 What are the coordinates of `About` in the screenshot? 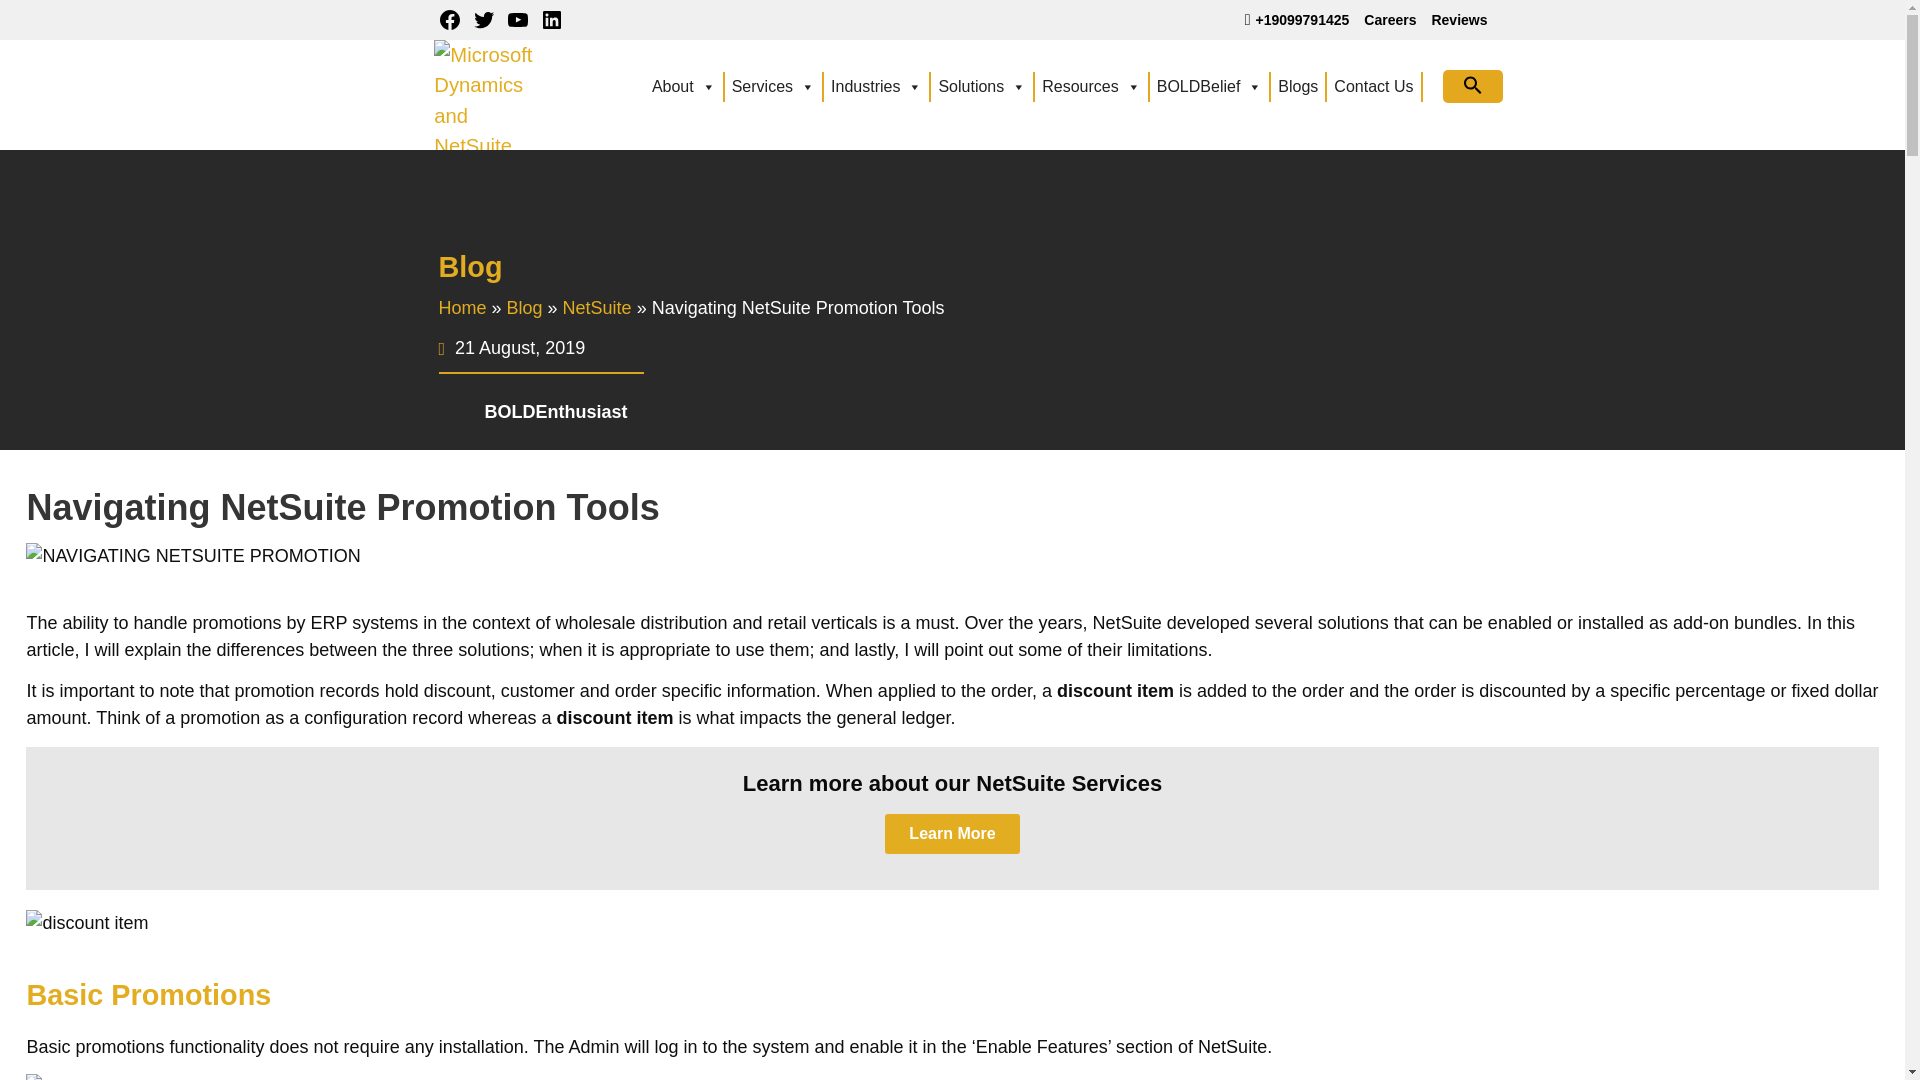 It's located at (685, 86).